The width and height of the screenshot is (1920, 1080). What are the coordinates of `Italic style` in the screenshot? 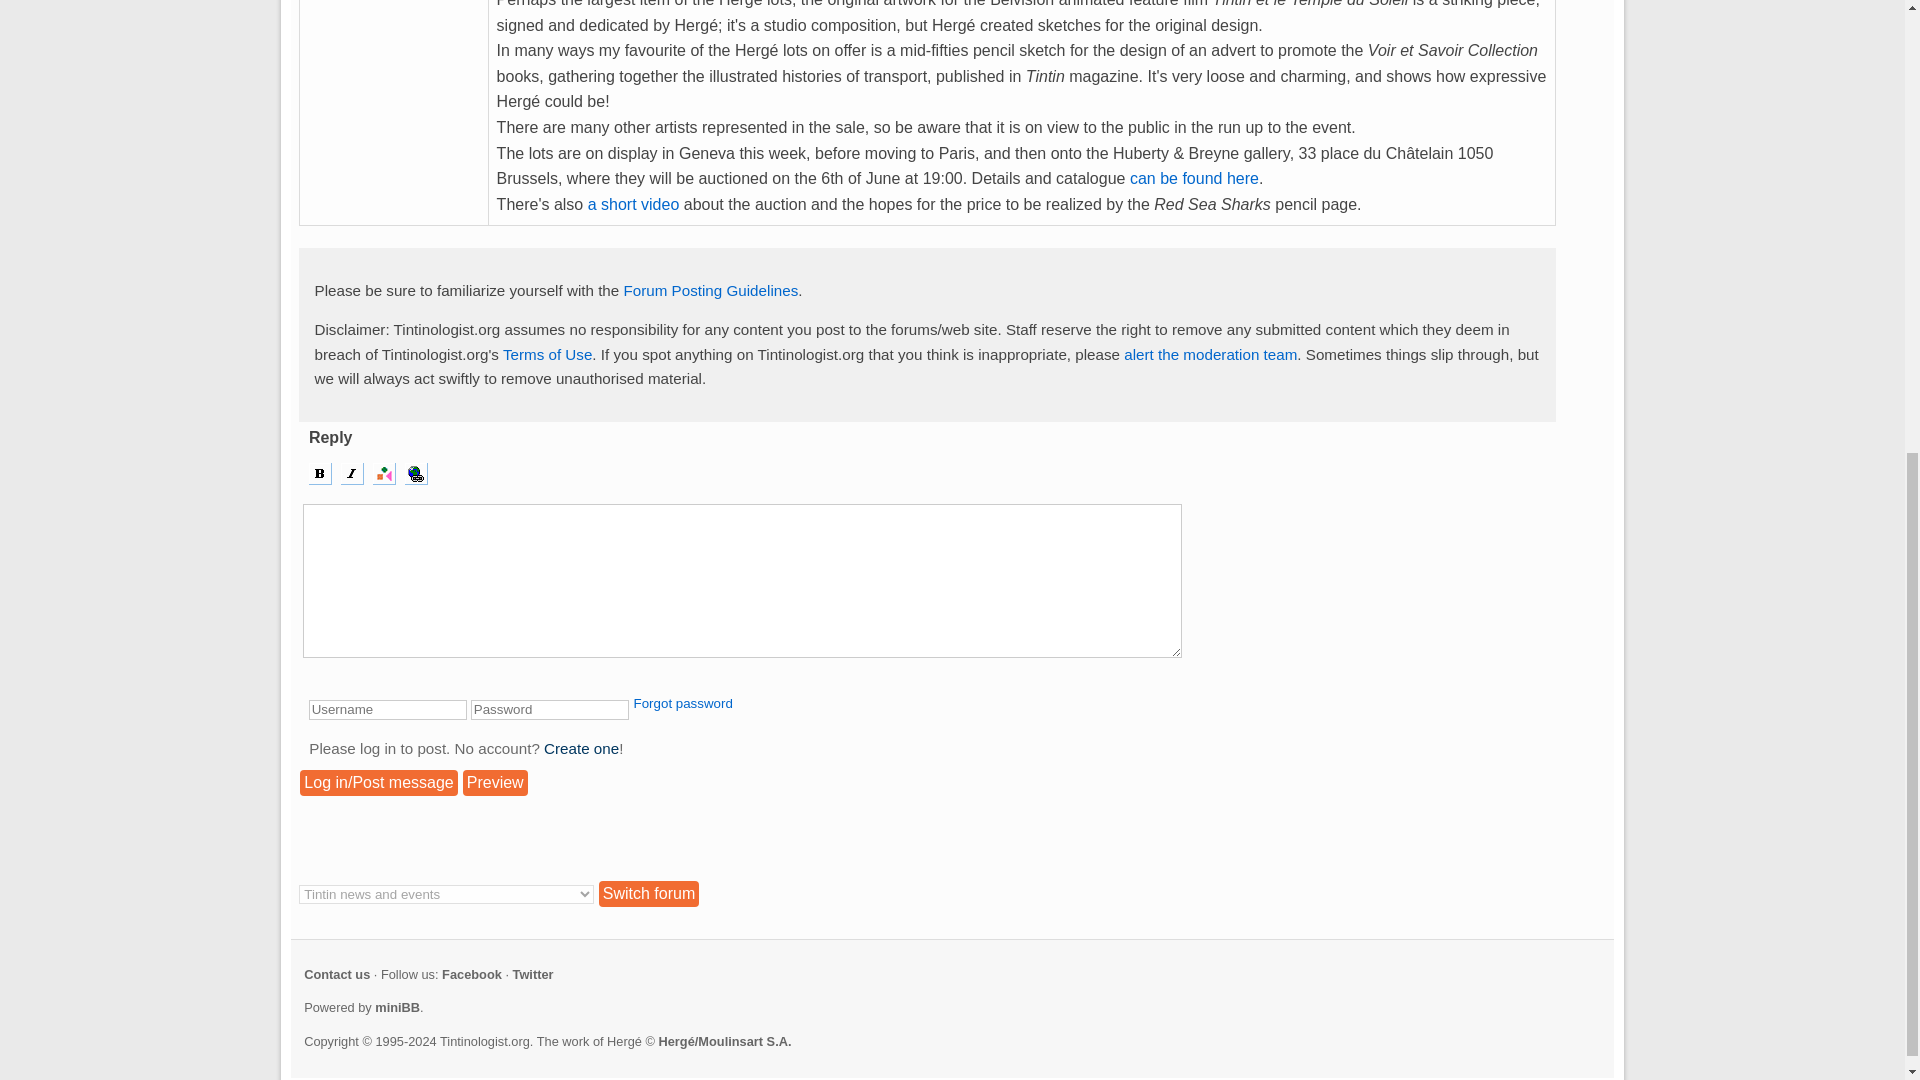 It's located at (352, 474).